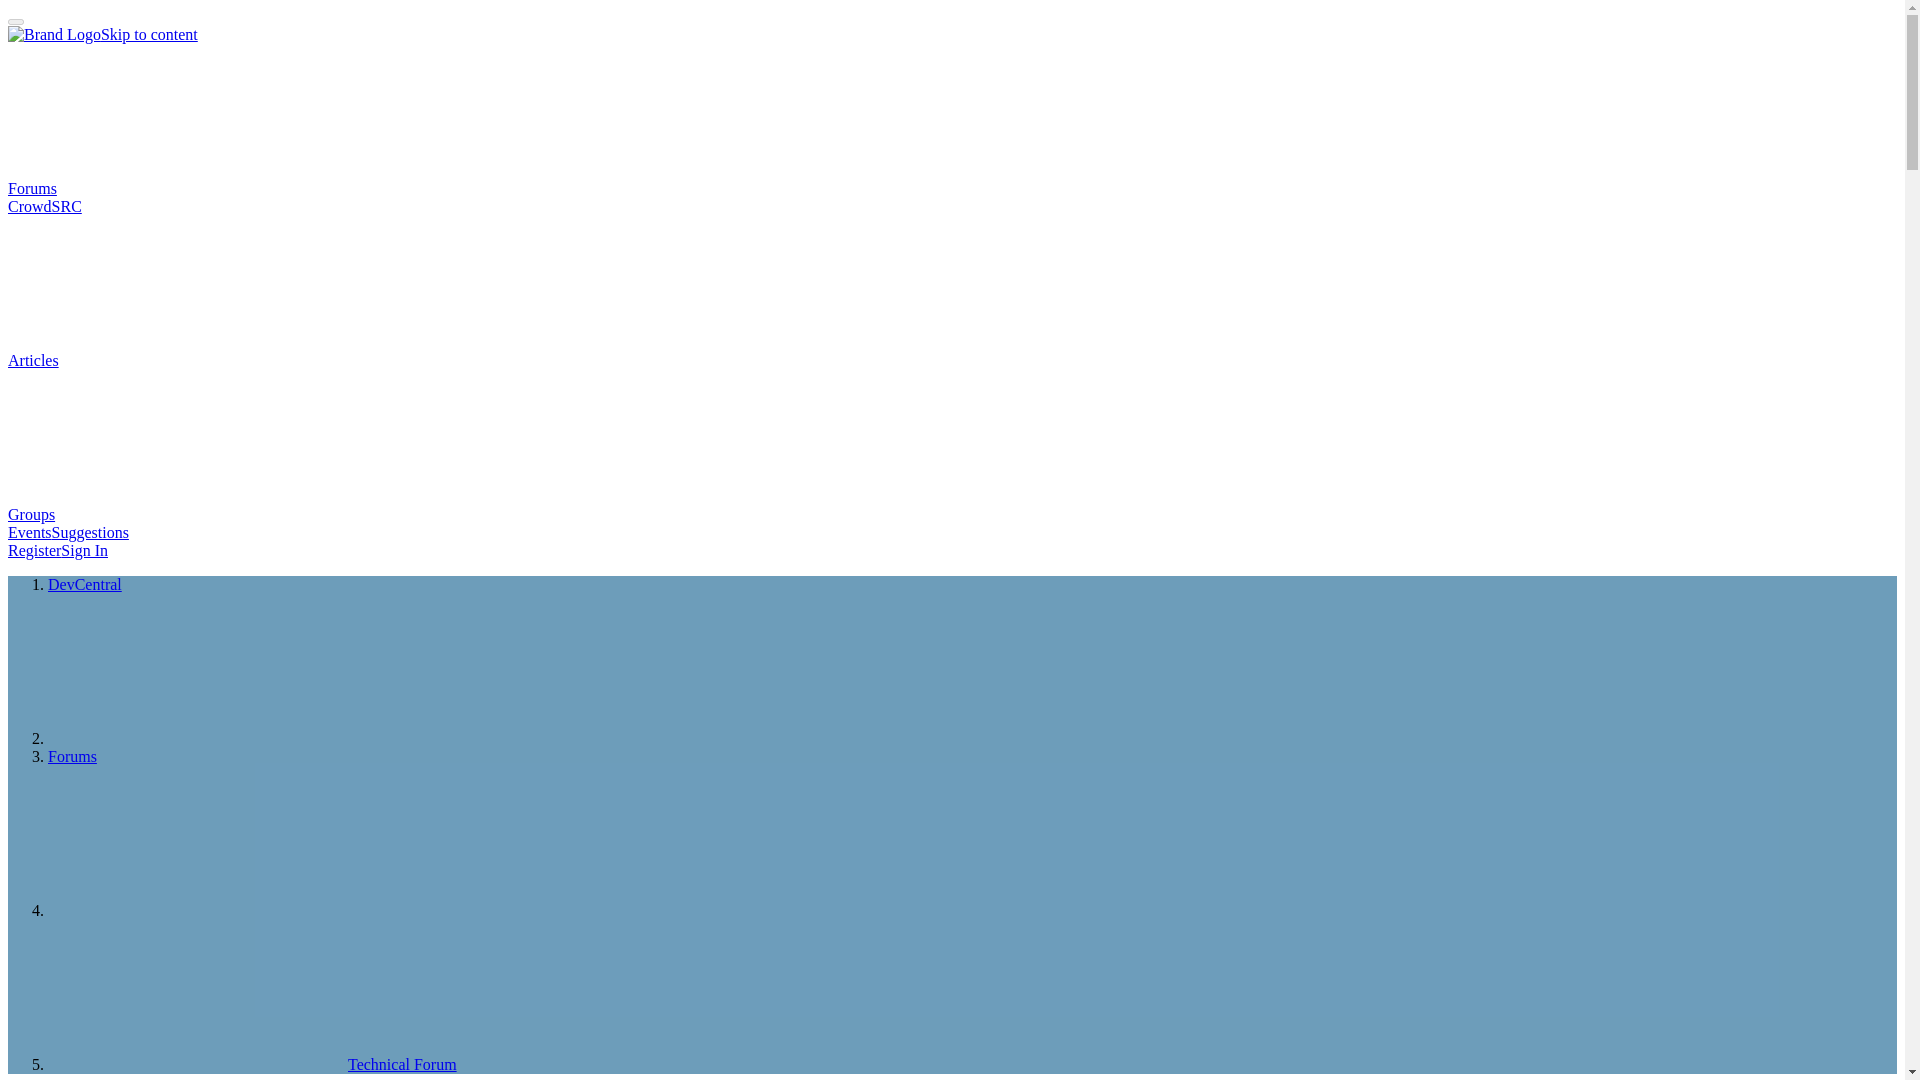 This screenshot has height=1080, width=1920. I want to click on Skip to content, so click(149, 34).